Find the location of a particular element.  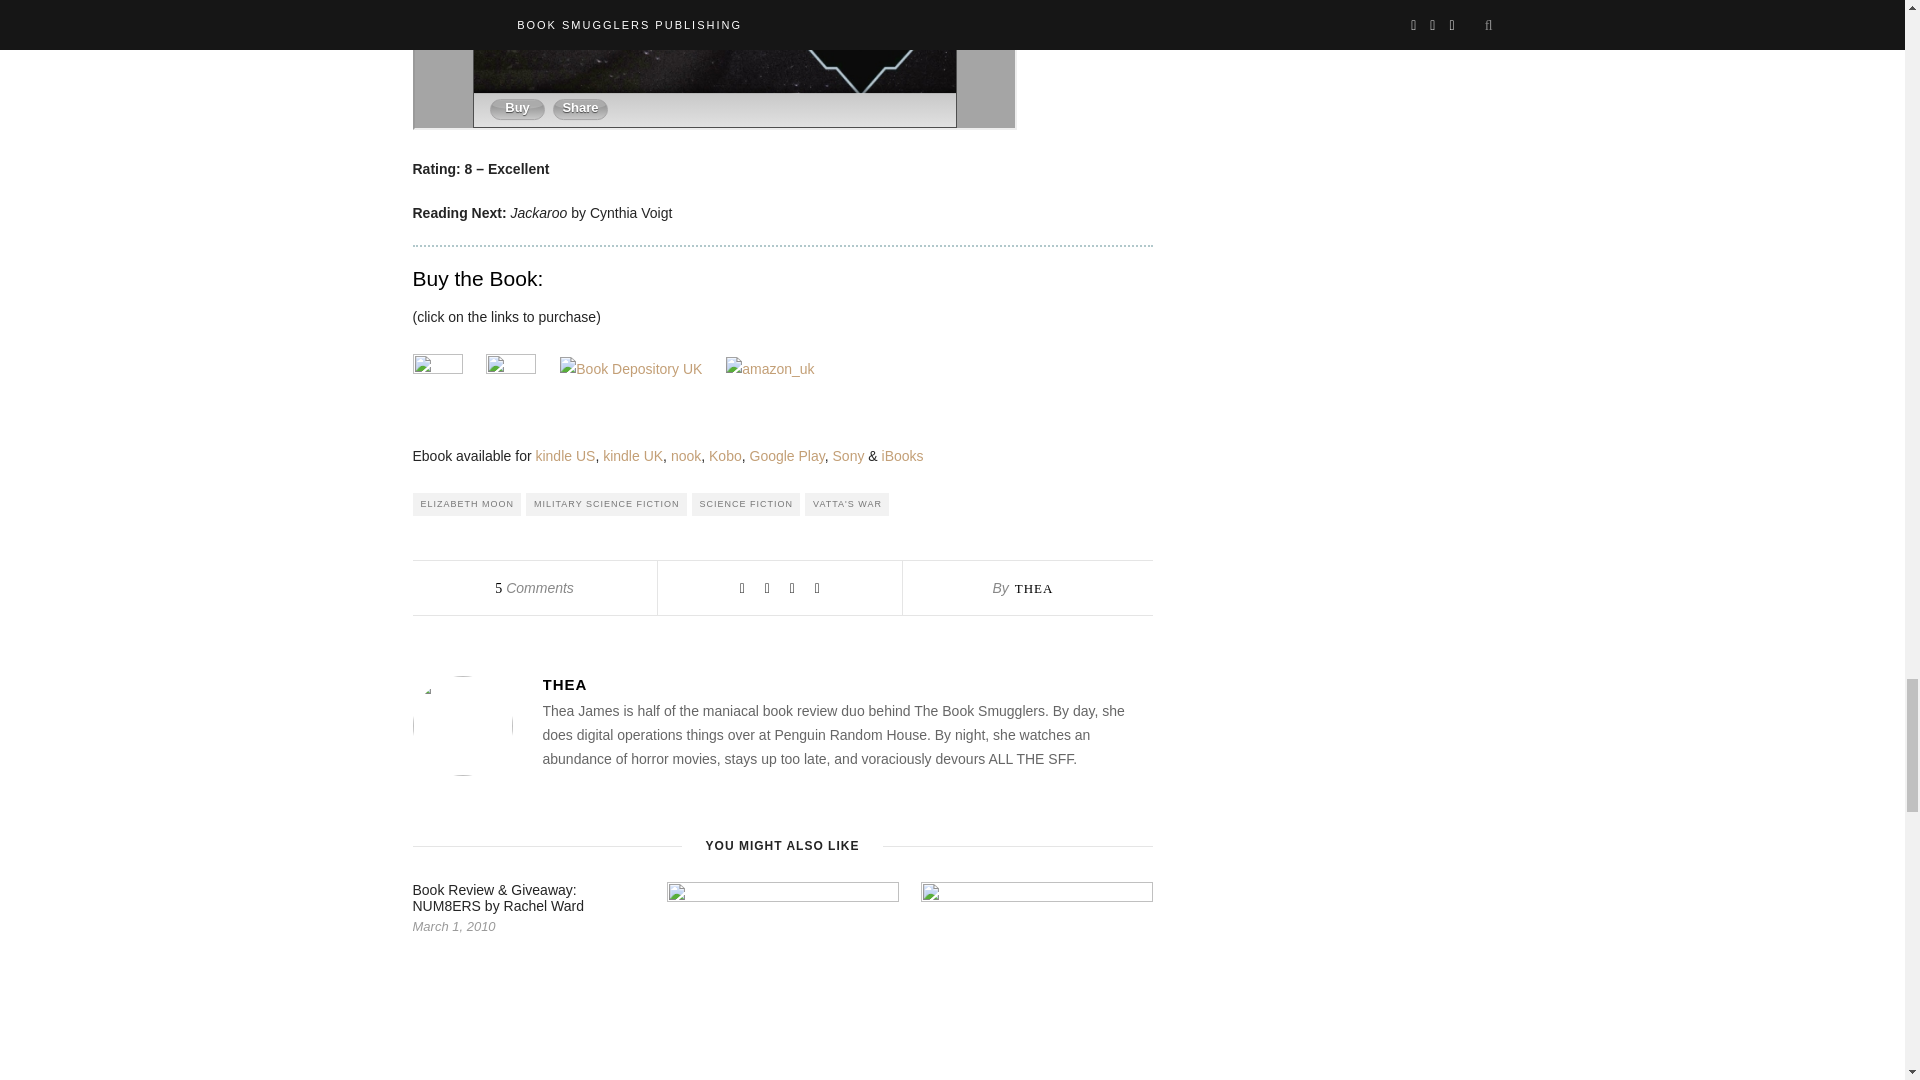

Kobo is located at coordinates (724, 456).